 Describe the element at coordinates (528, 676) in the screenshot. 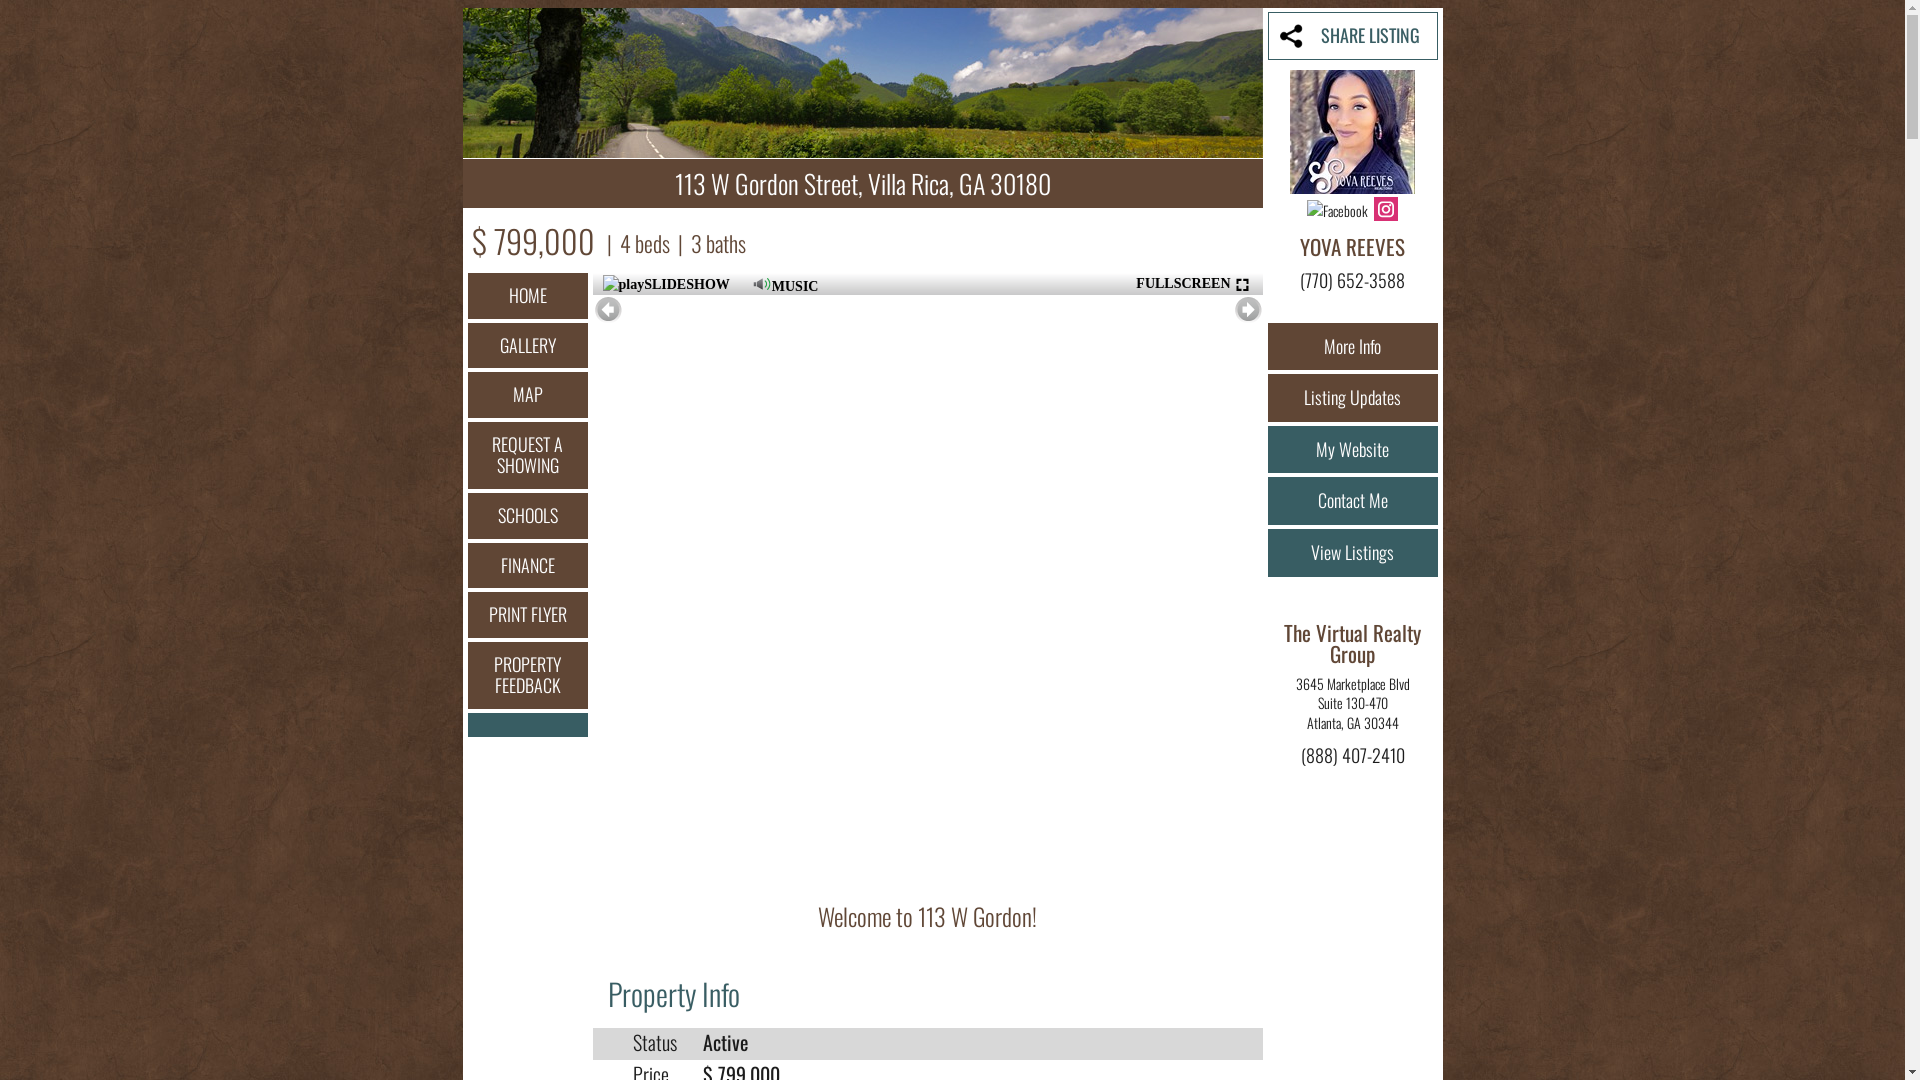

I see `PROPERTY FEEDBACK` at that location.